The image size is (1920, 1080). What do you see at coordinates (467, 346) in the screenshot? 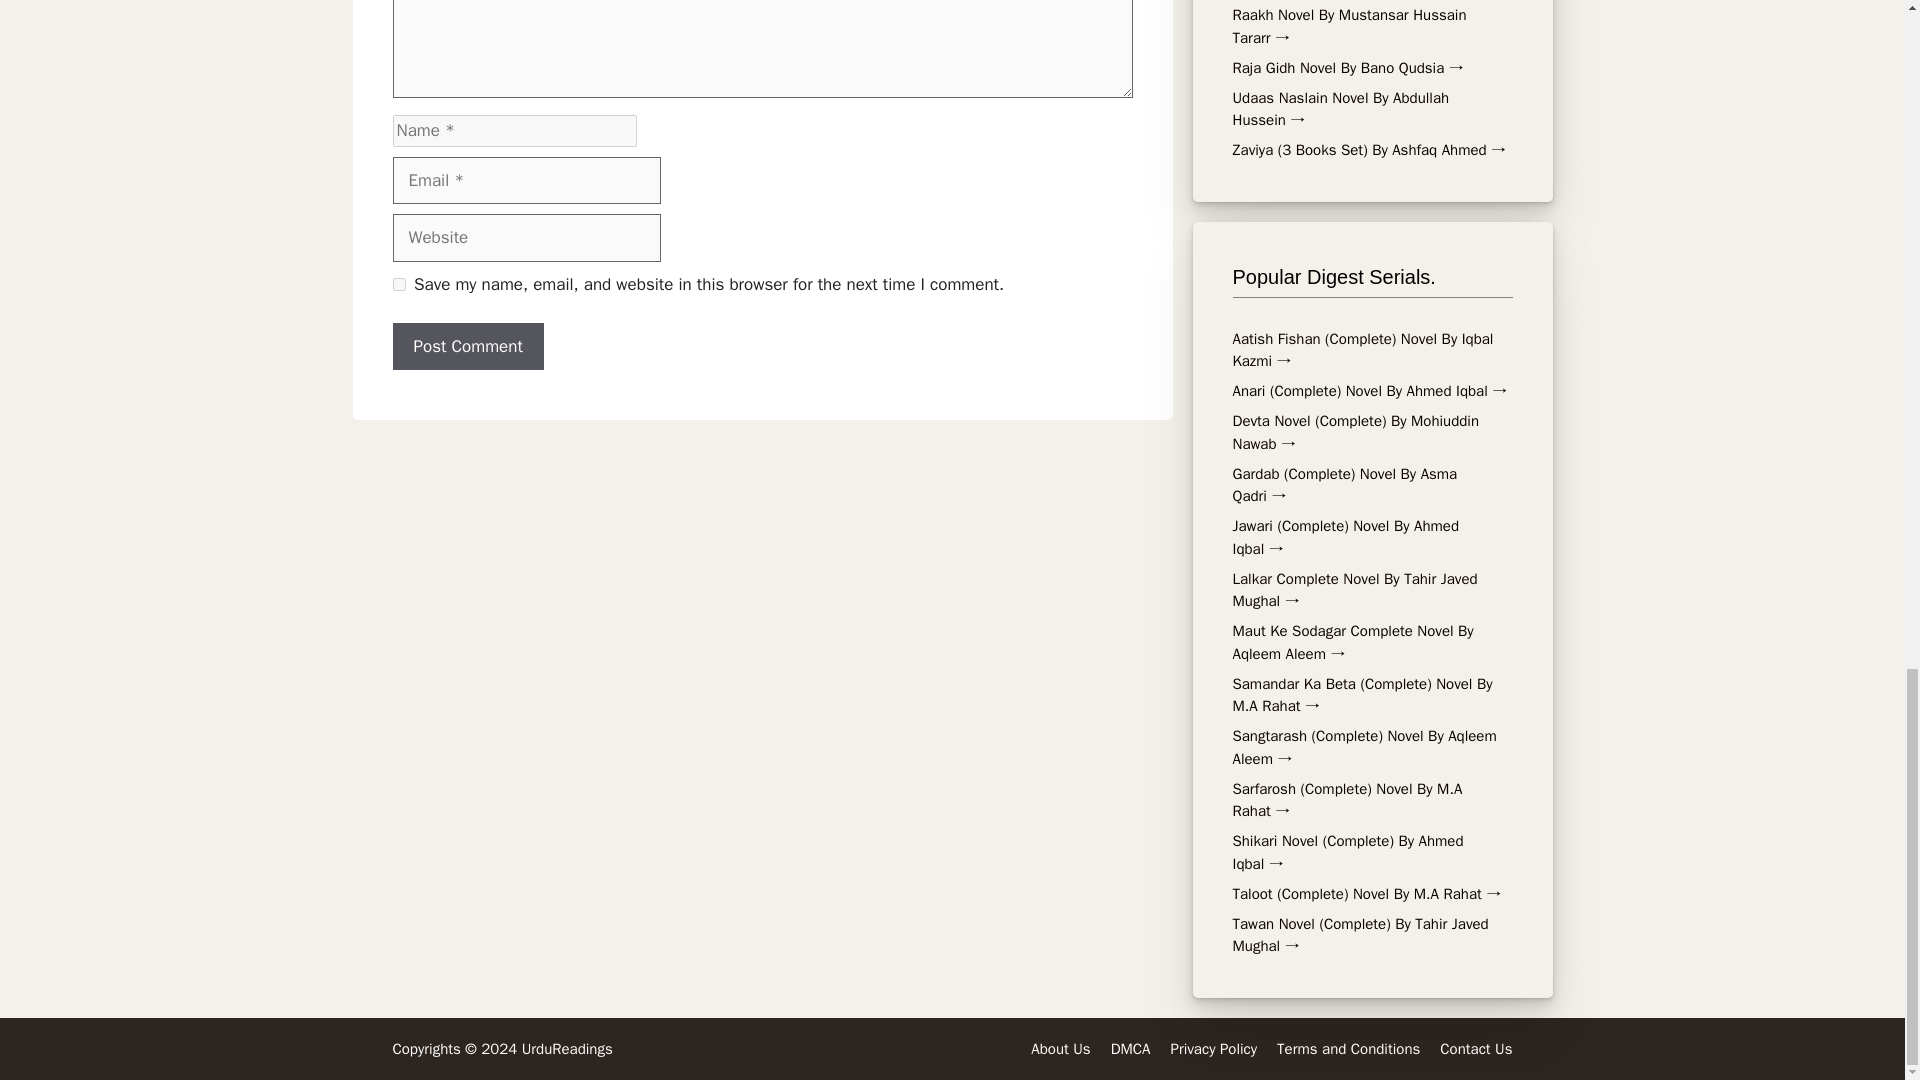
I see `Post Comment` at bounding box center [467, 346].